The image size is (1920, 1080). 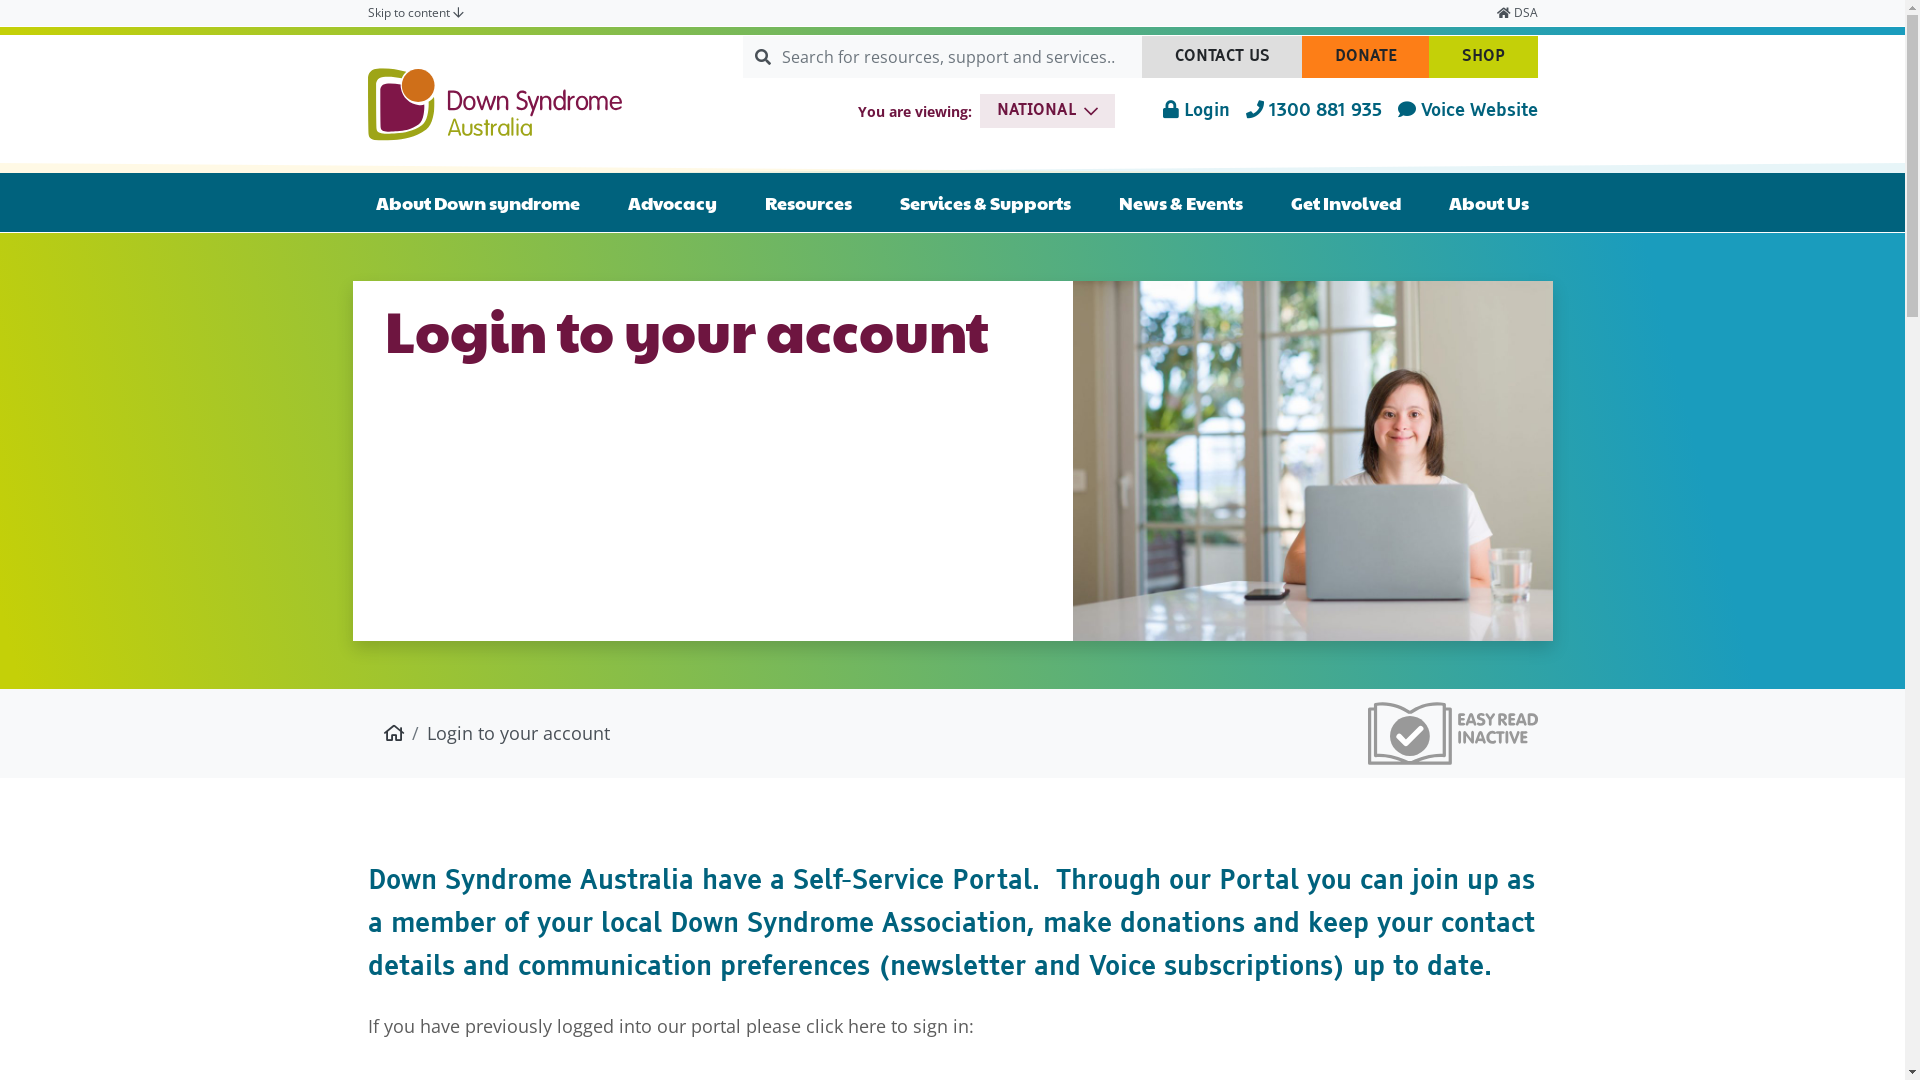 I want to click on Down Syndrome Australia, so click(x=495, y=104).